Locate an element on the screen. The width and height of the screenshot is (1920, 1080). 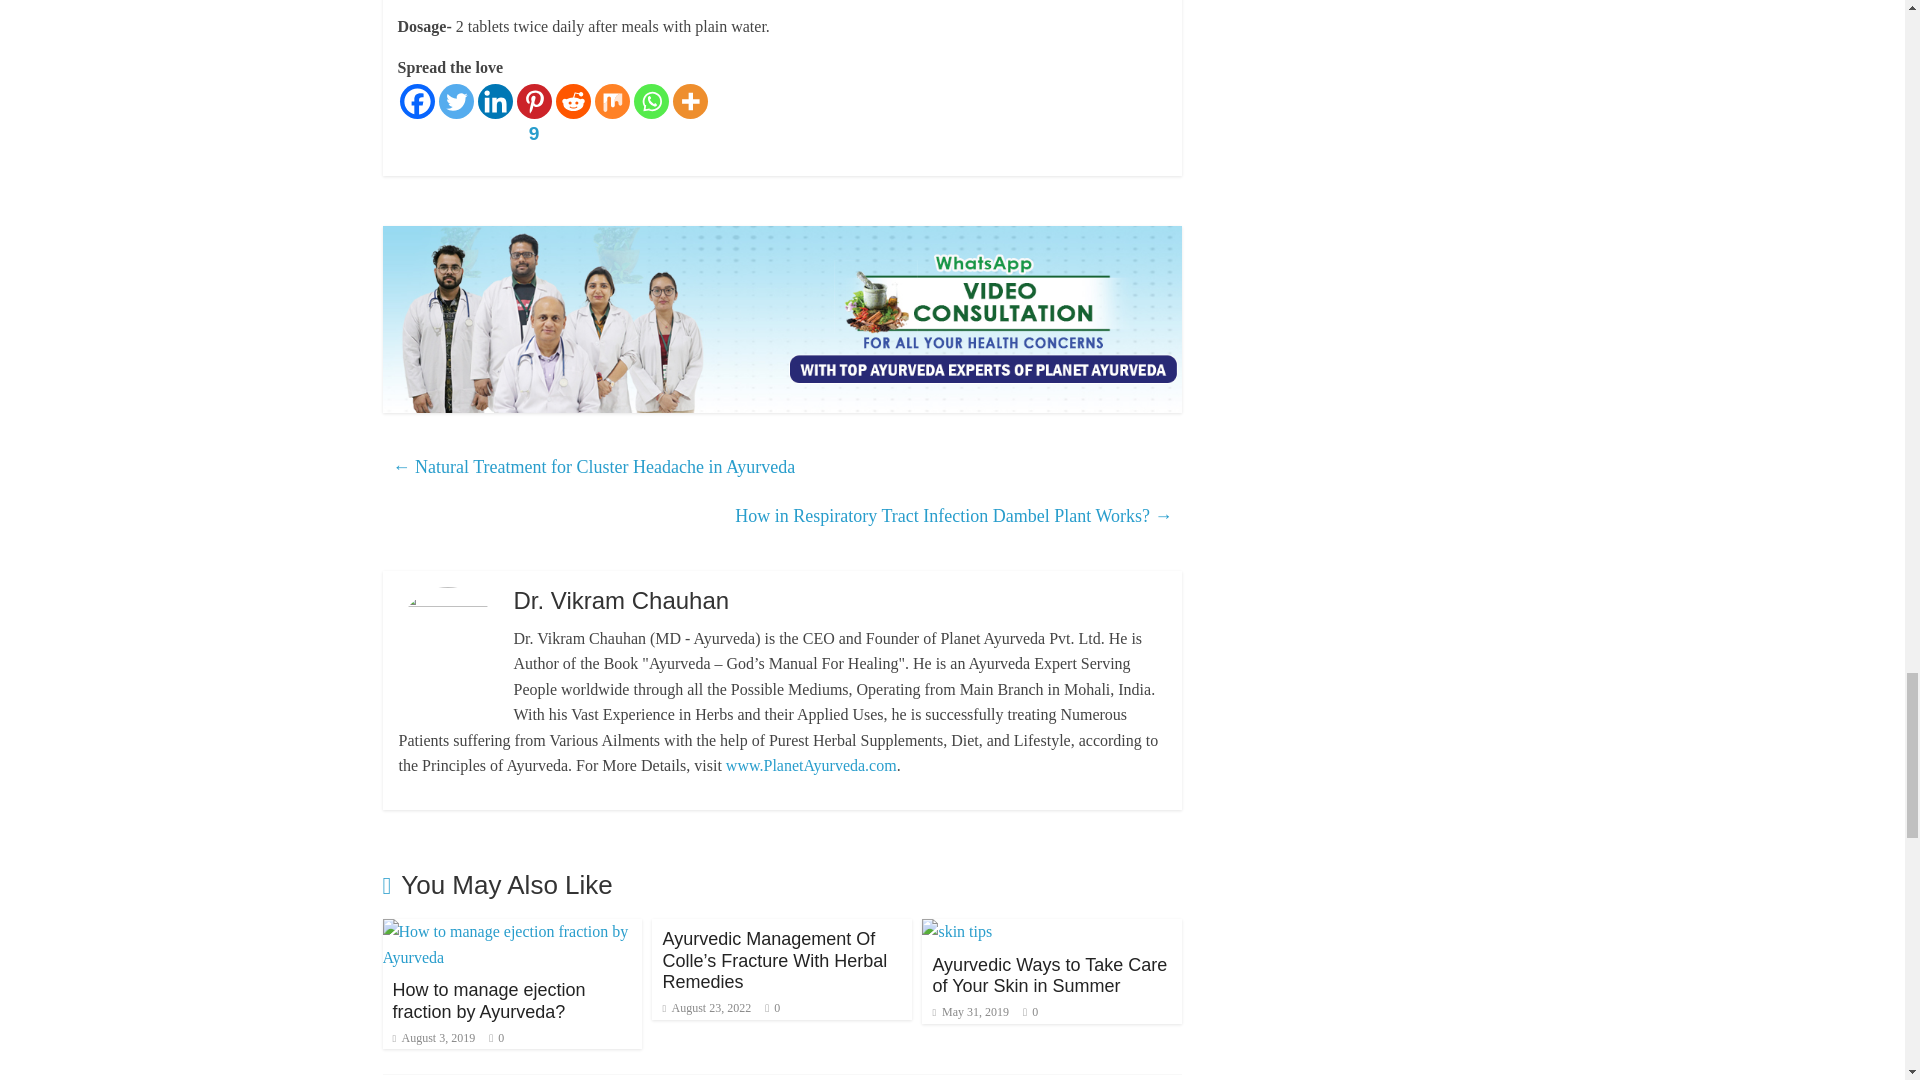
More is located at coordinates (689, 101).